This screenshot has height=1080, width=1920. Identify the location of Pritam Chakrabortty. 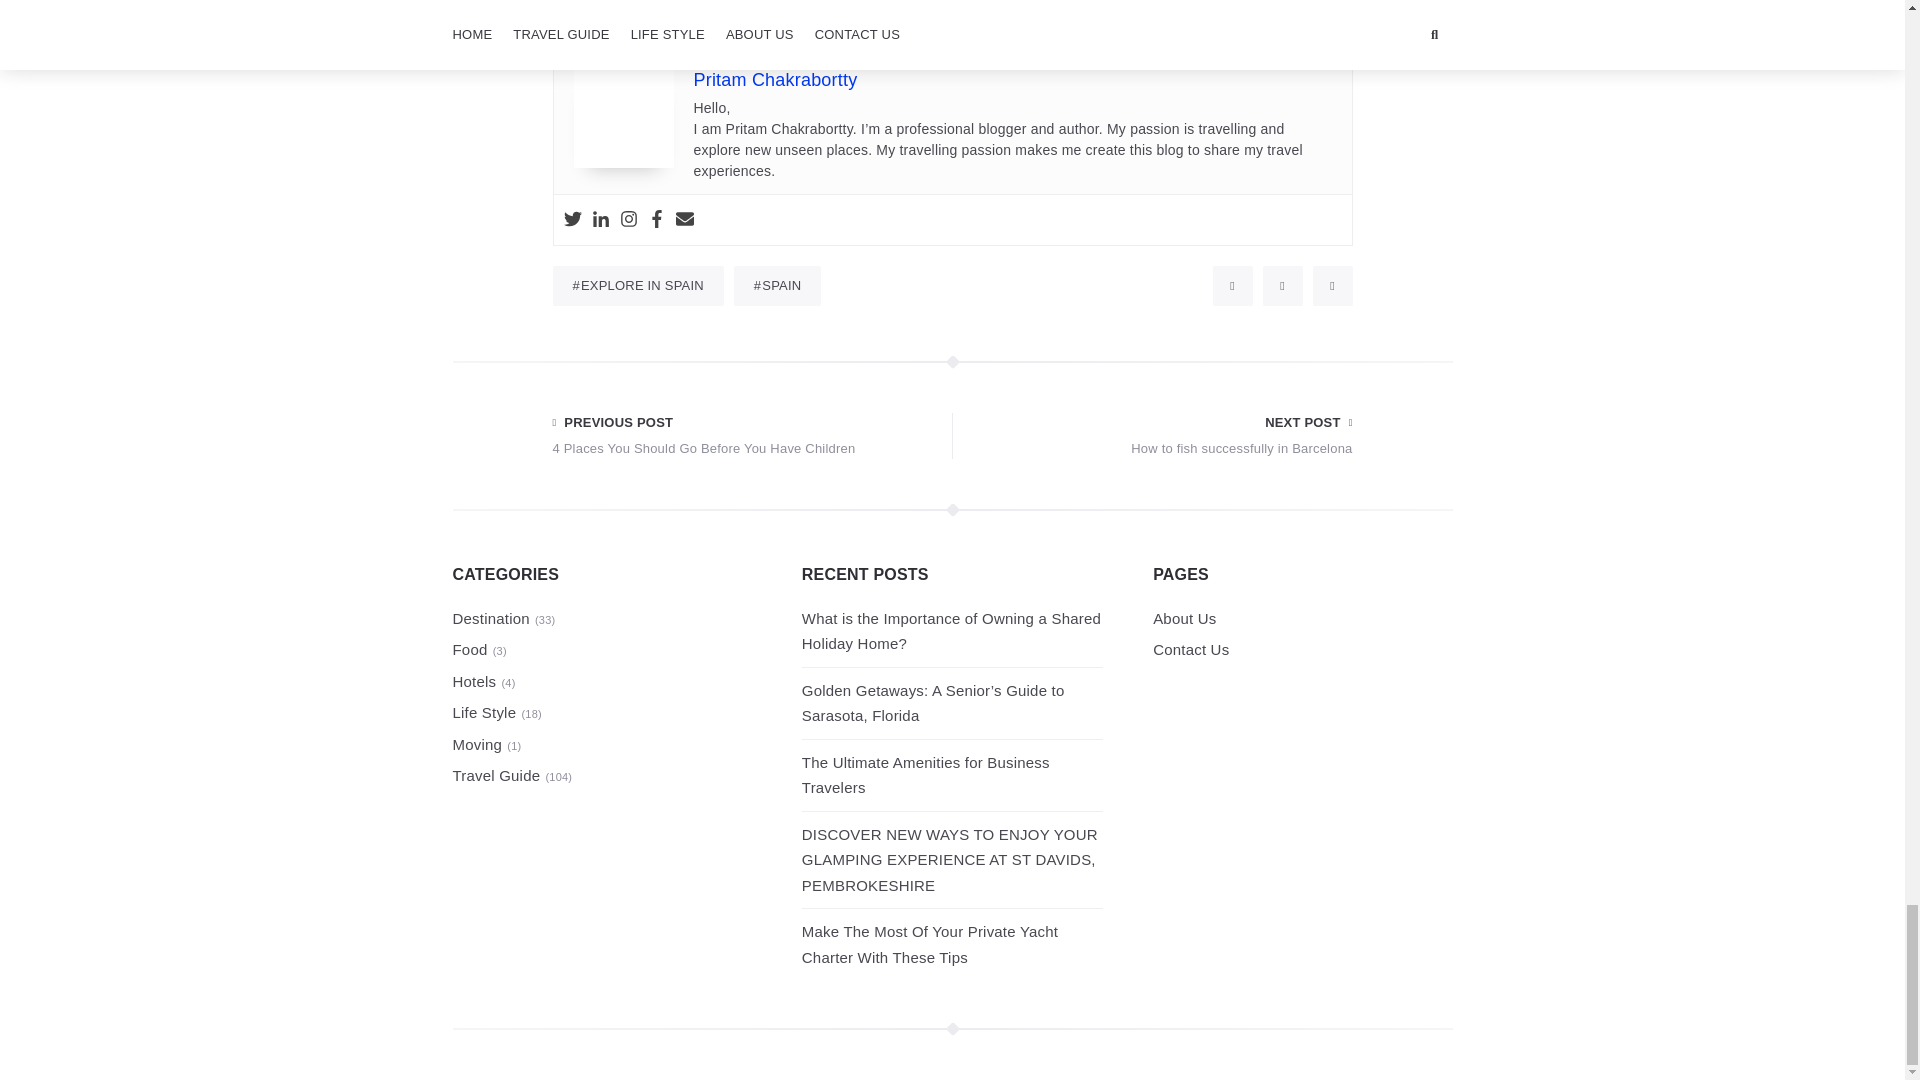
(638, 285).